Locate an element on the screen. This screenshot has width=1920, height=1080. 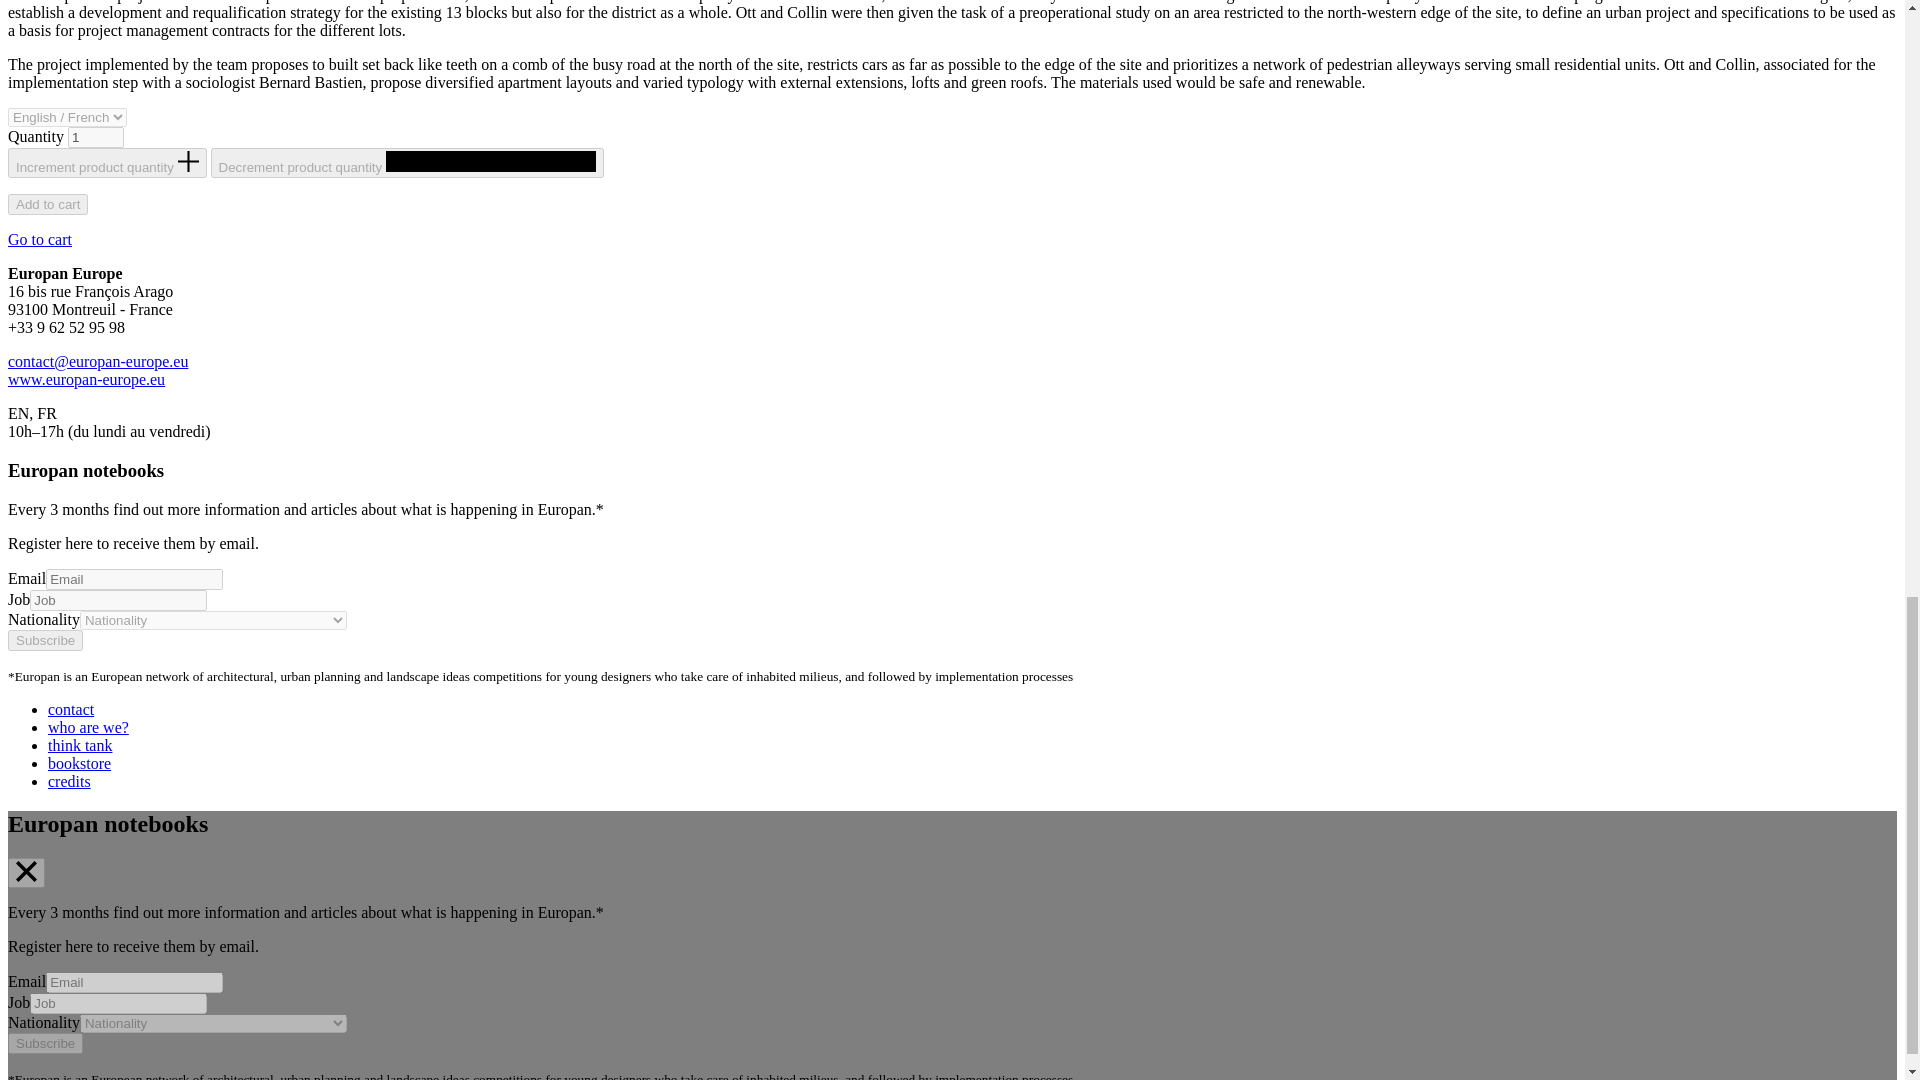
Decrement product quantity is located at coordinates (408, 162).